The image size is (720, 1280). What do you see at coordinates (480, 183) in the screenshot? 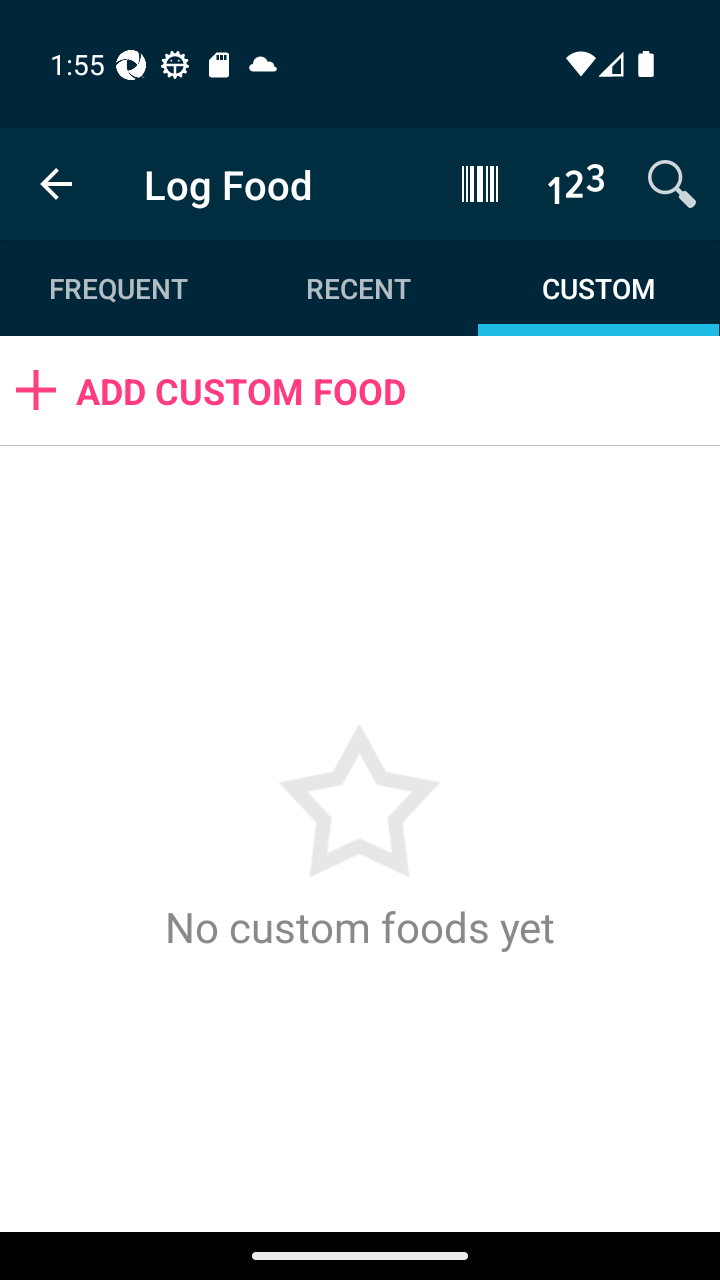
I see `Barcode scanner` at bounding box center [480, 183].